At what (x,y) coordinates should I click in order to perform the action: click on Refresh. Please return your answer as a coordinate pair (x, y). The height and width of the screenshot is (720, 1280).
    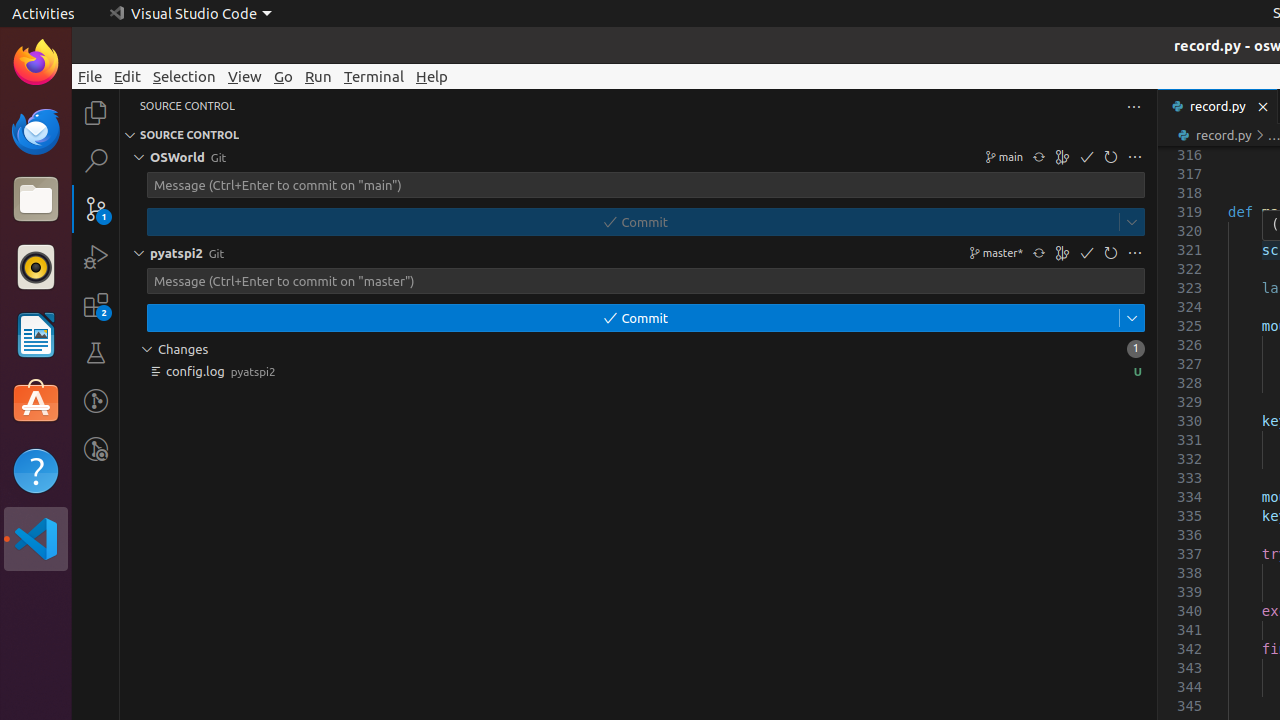
    Looking at the image, I should click on (1111, 253).